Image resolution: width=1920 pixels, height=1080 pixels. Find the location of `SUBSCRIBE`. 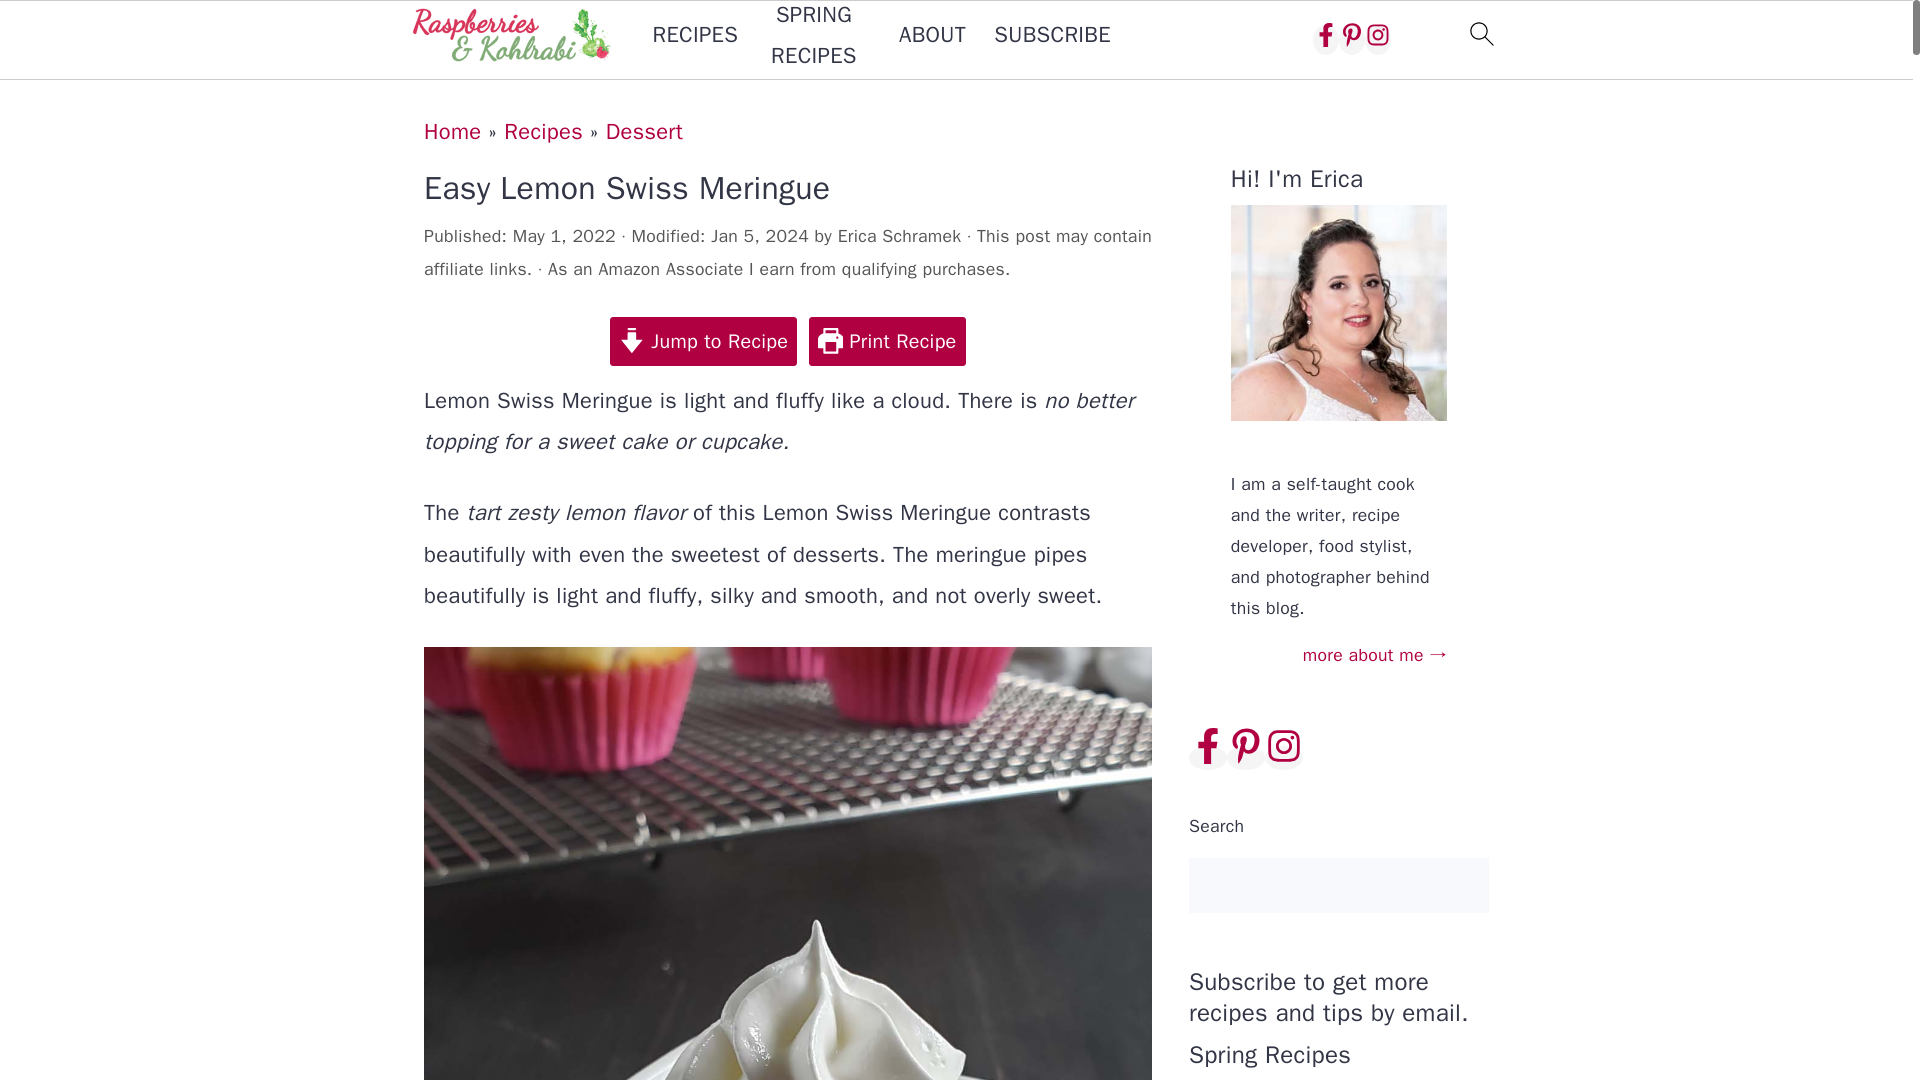

SUBSCRIBE is located at coordinates (1052, 36).